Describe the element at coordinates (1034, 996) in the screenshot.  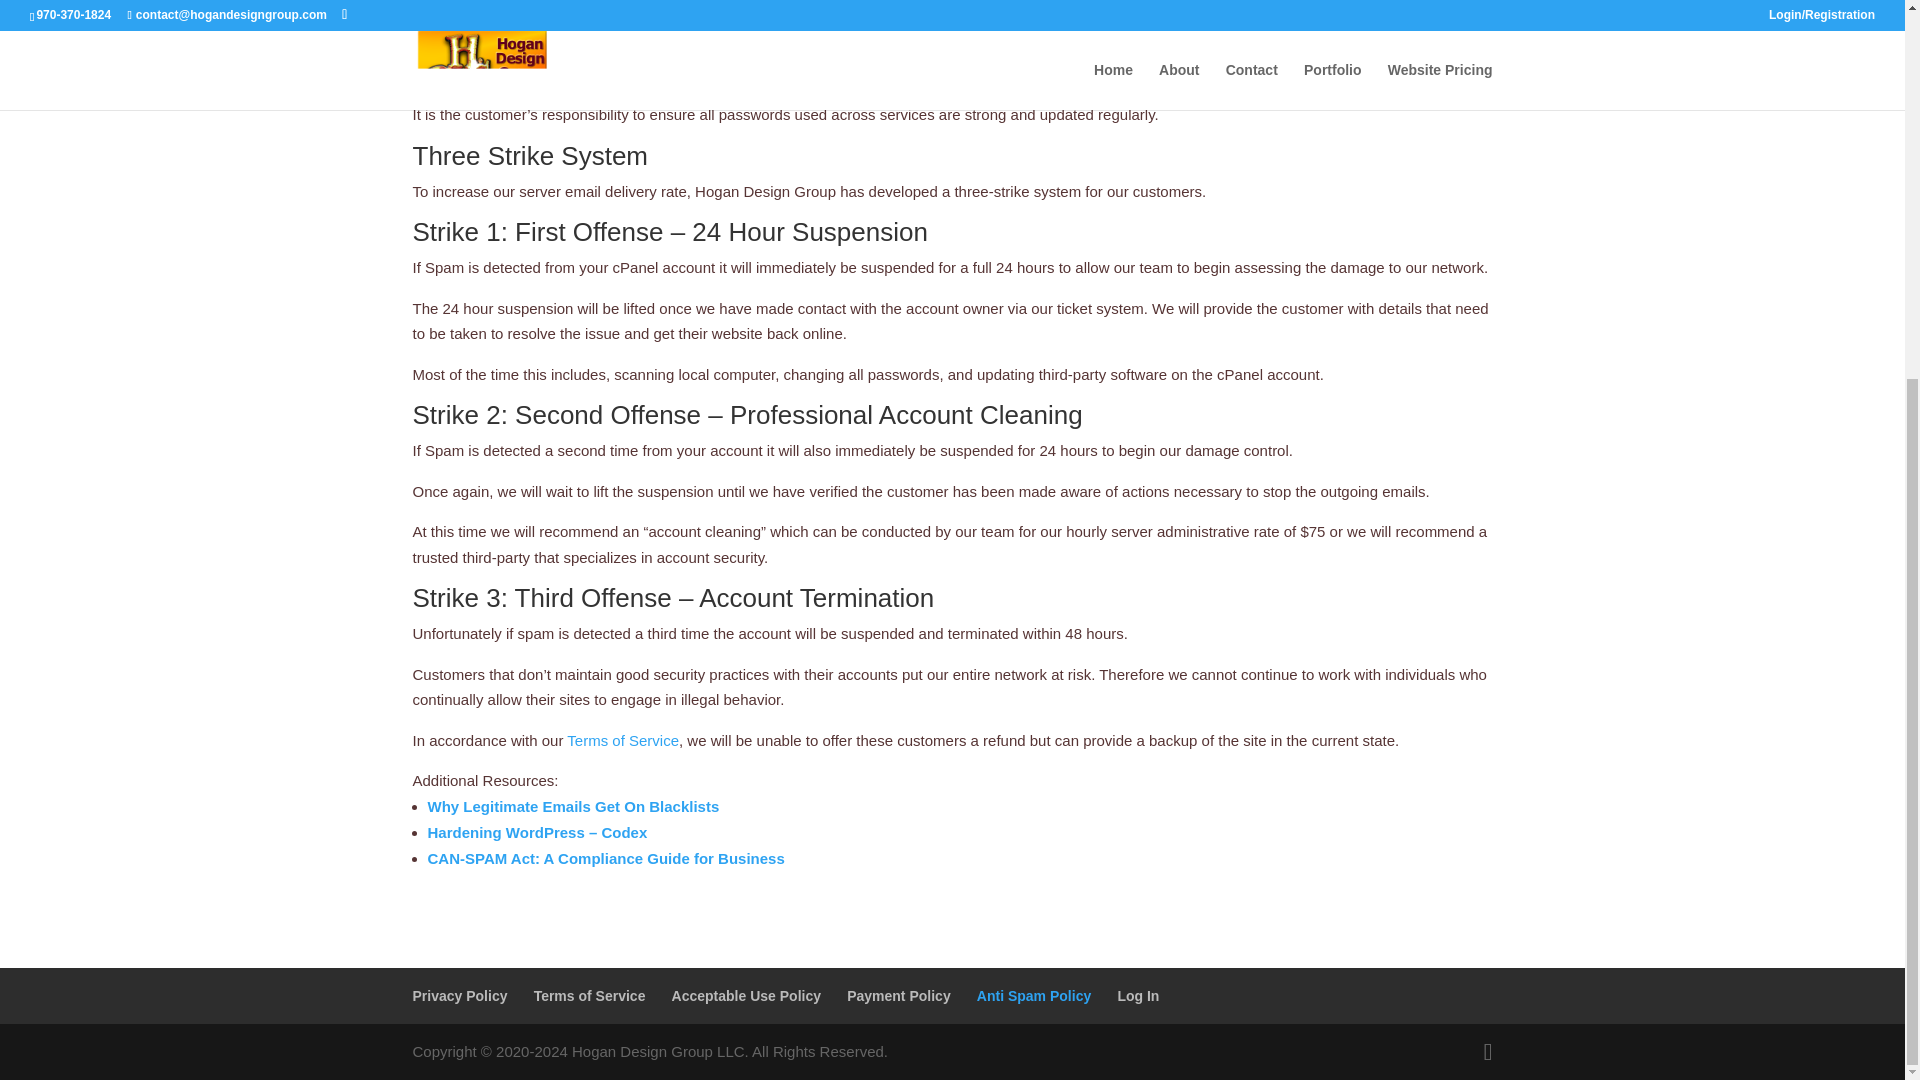
I see `Anti Spam Policy` at that location.